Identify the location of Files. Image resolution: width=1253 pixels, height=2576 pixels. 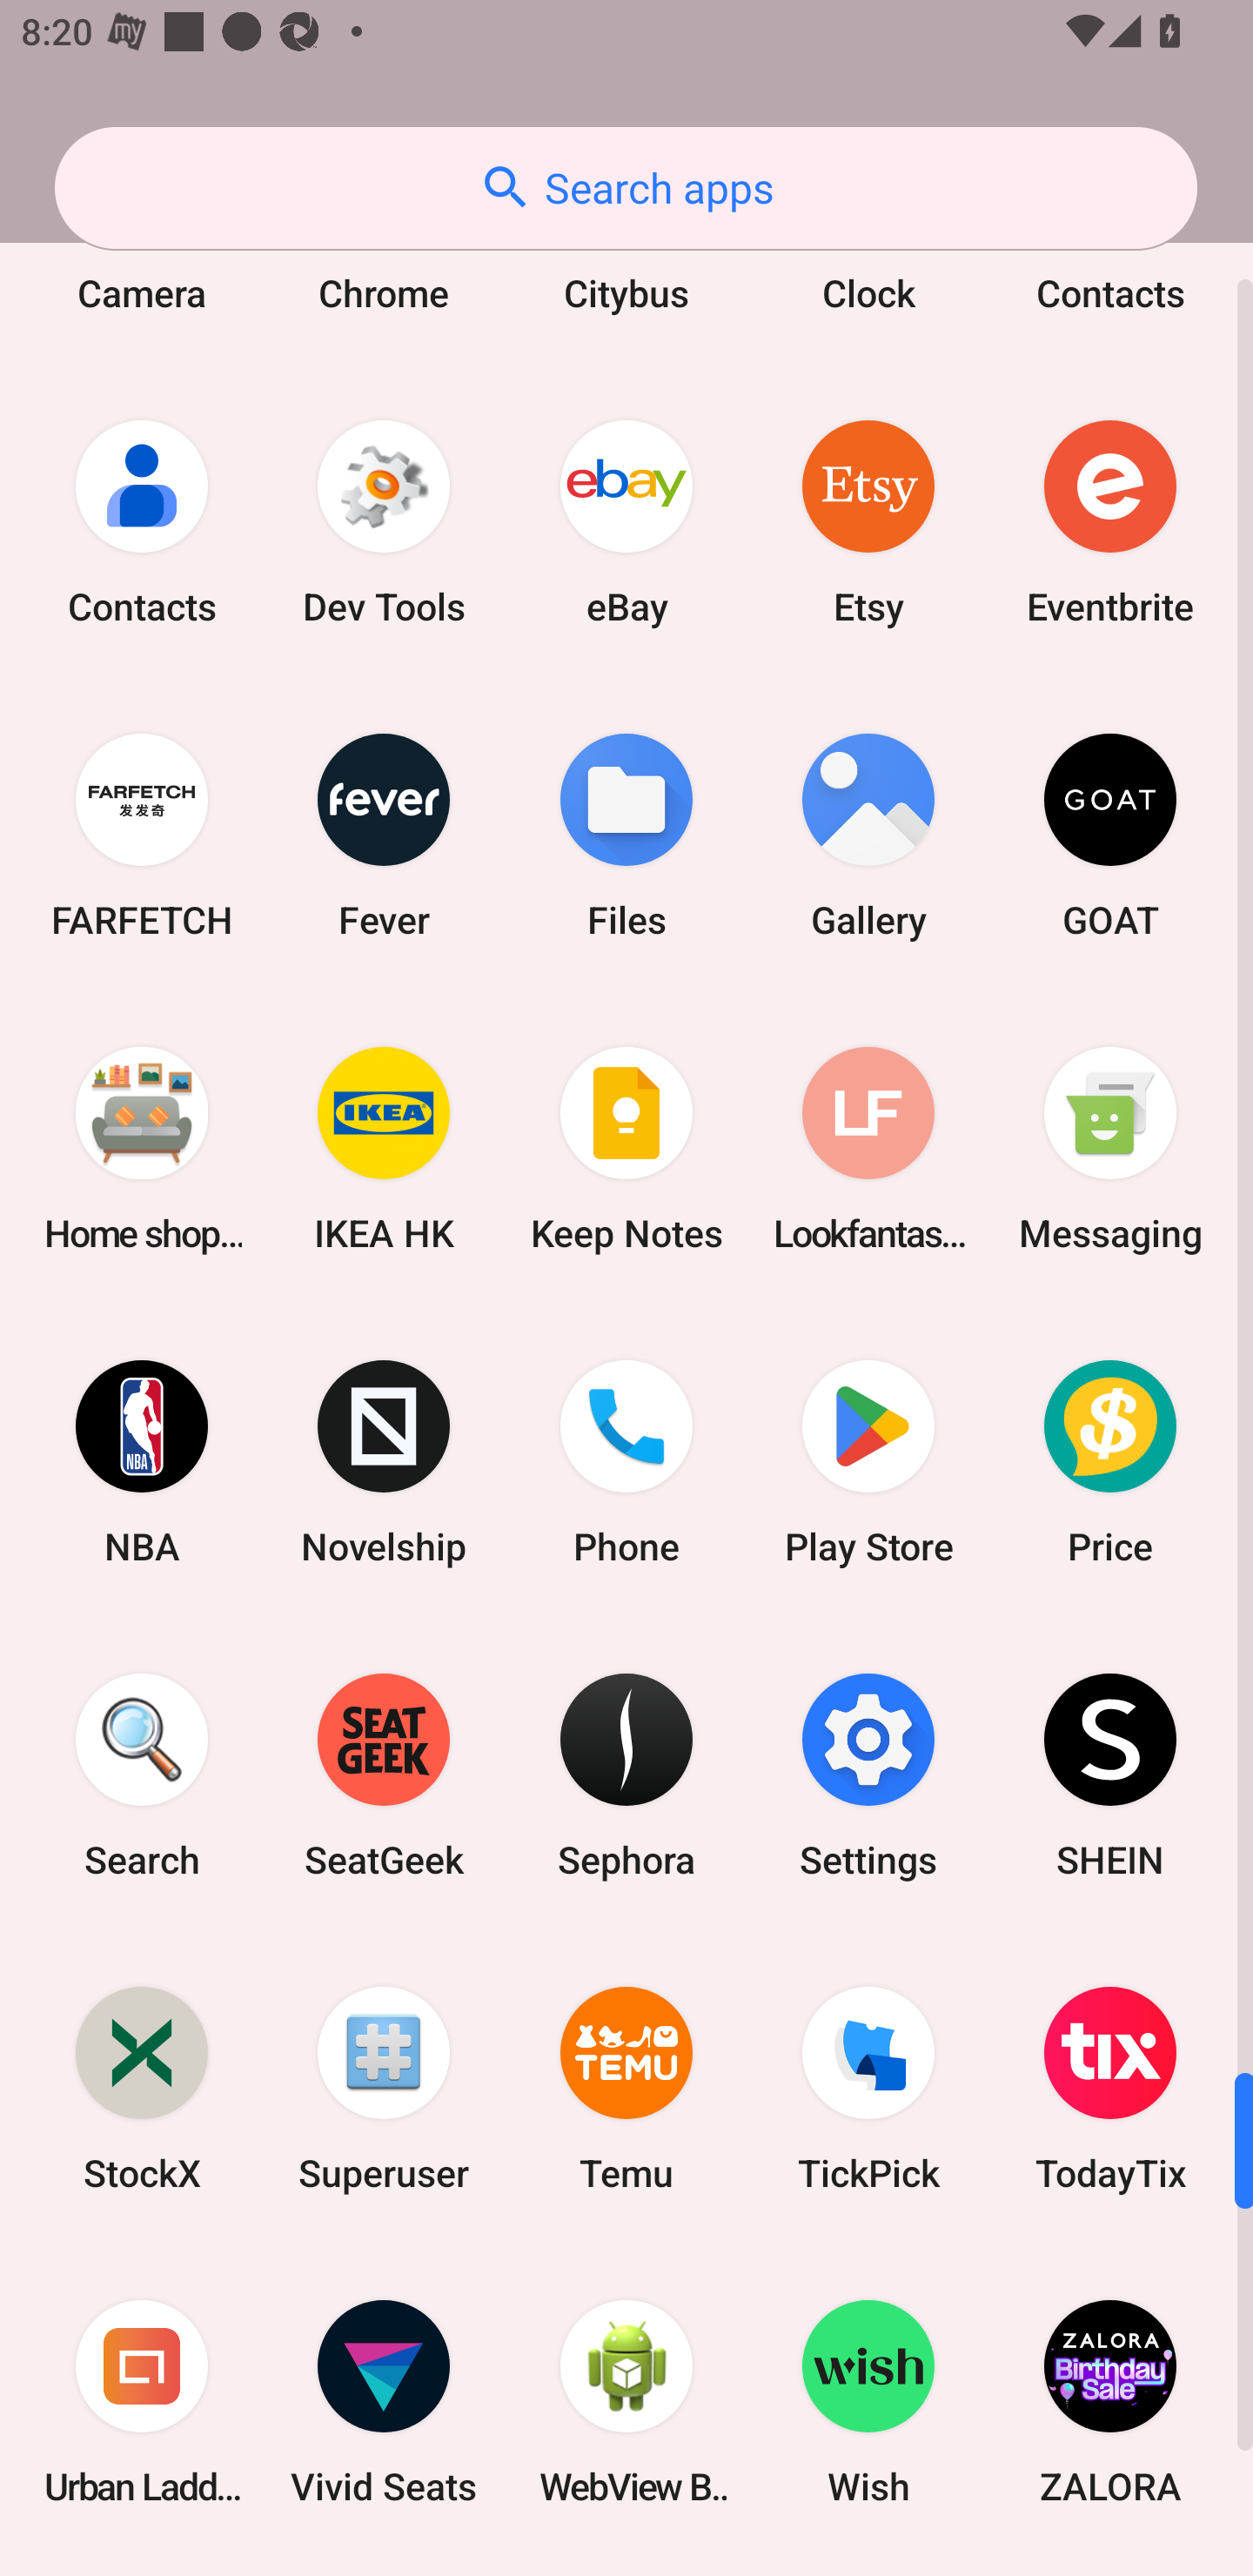
(626, 835).